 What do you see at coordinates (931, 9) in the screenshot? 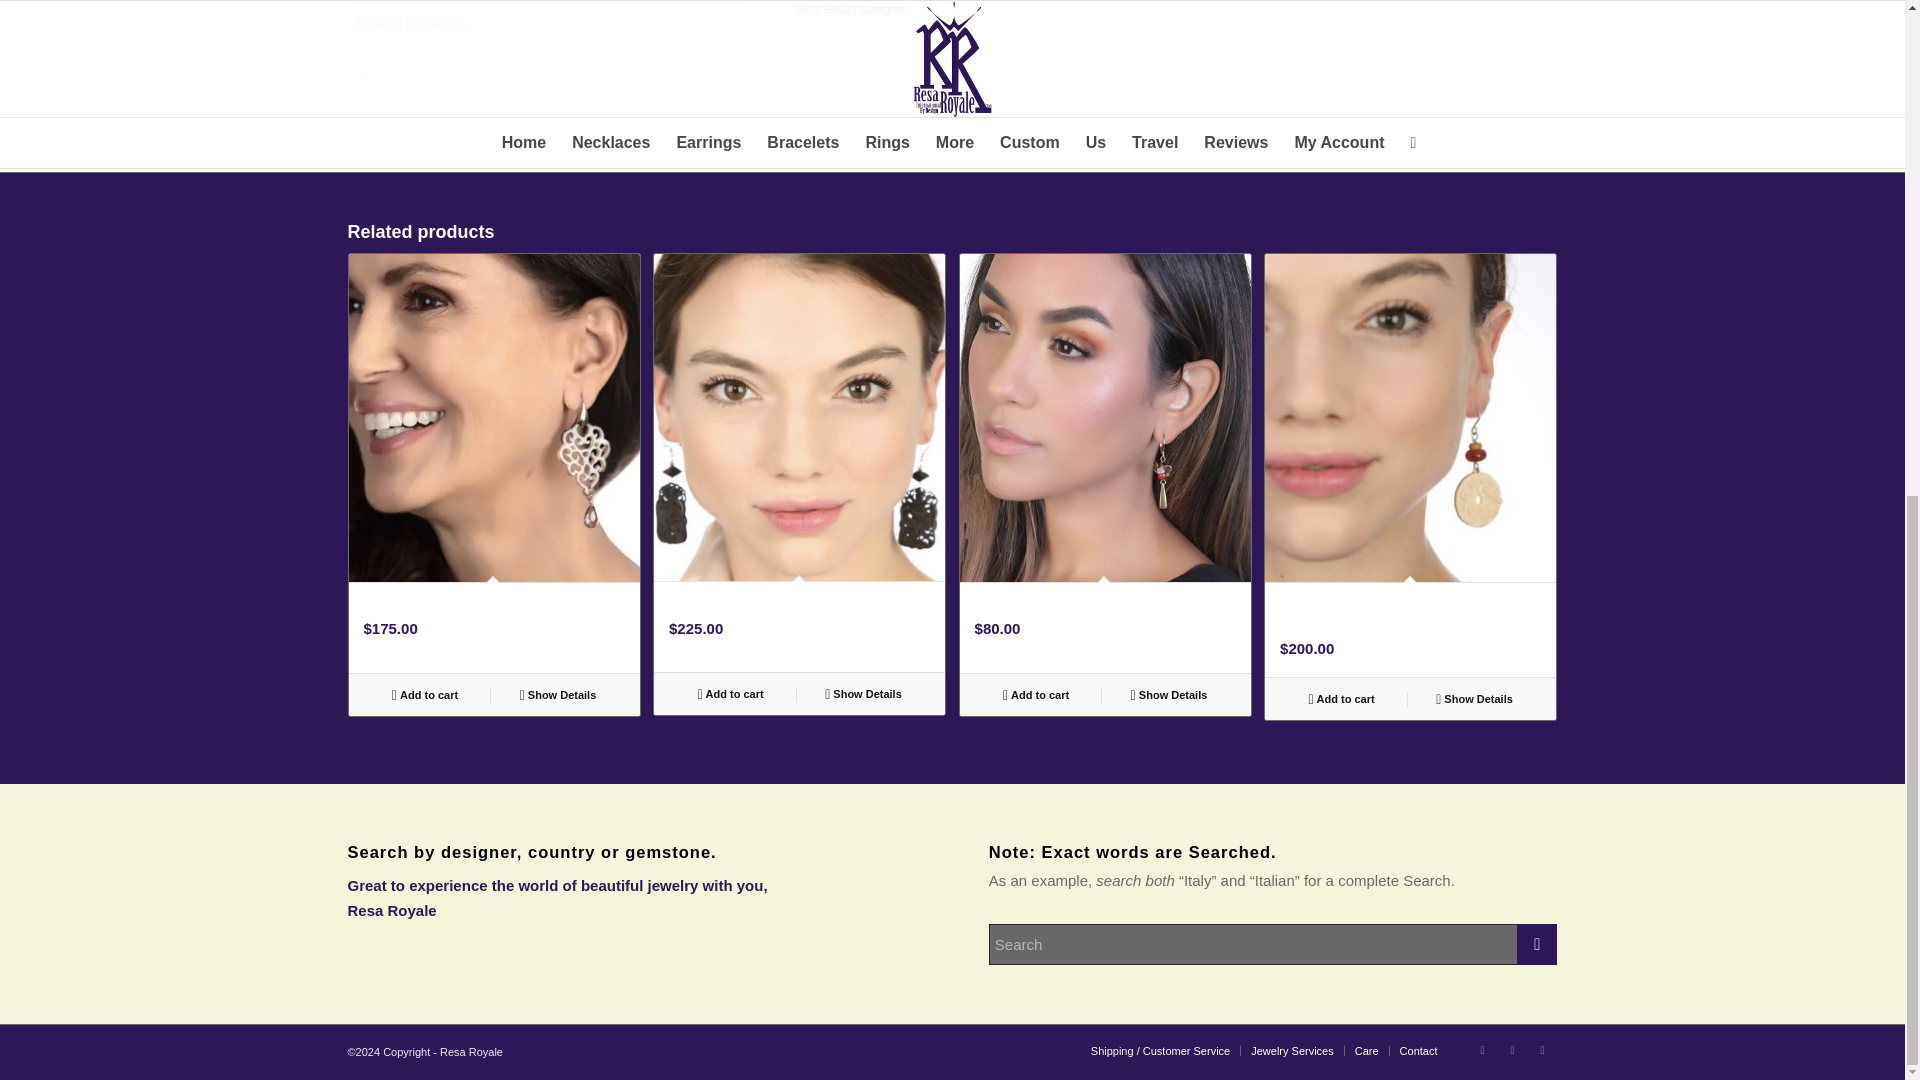
I see `Earrings` at bounding box center [931, 9].